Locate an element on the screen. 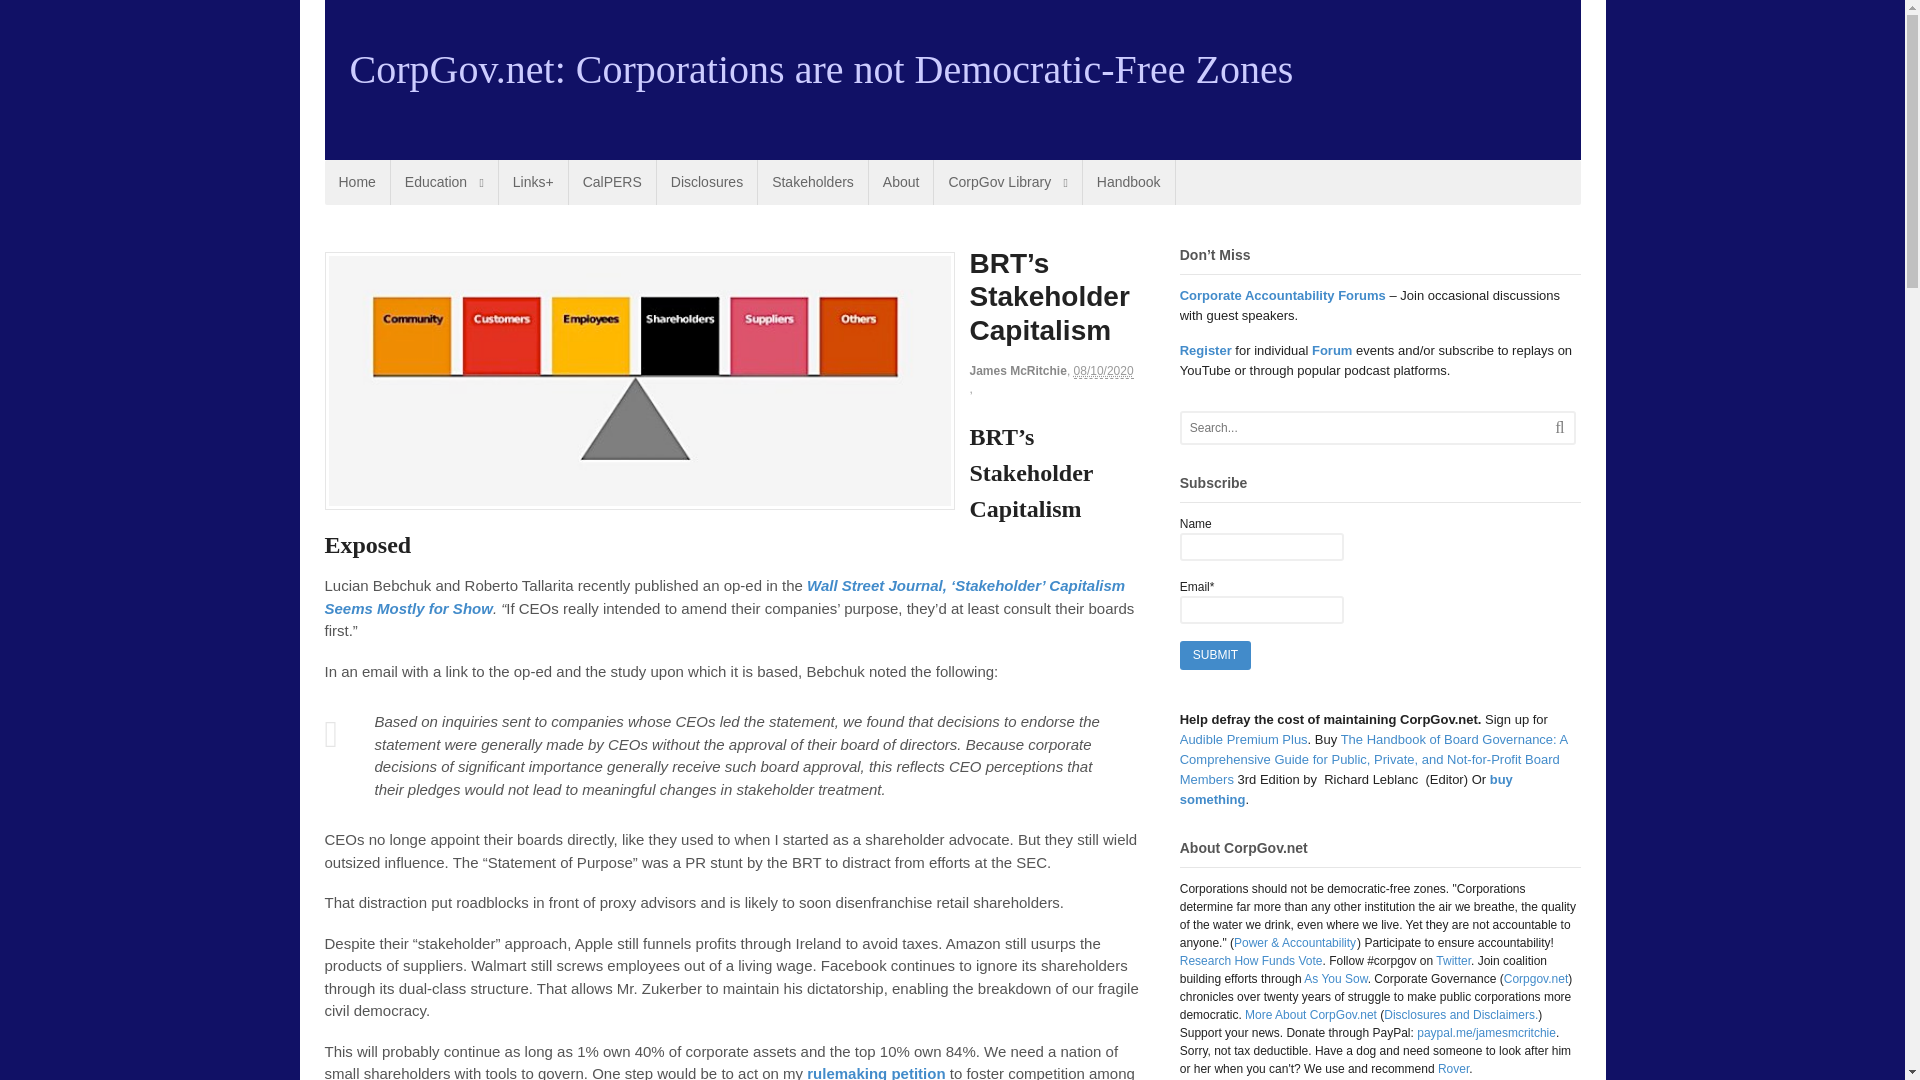 The height and width of the screenshot is (1080, 1920). CalPERS is located at coordinates (612, 182).